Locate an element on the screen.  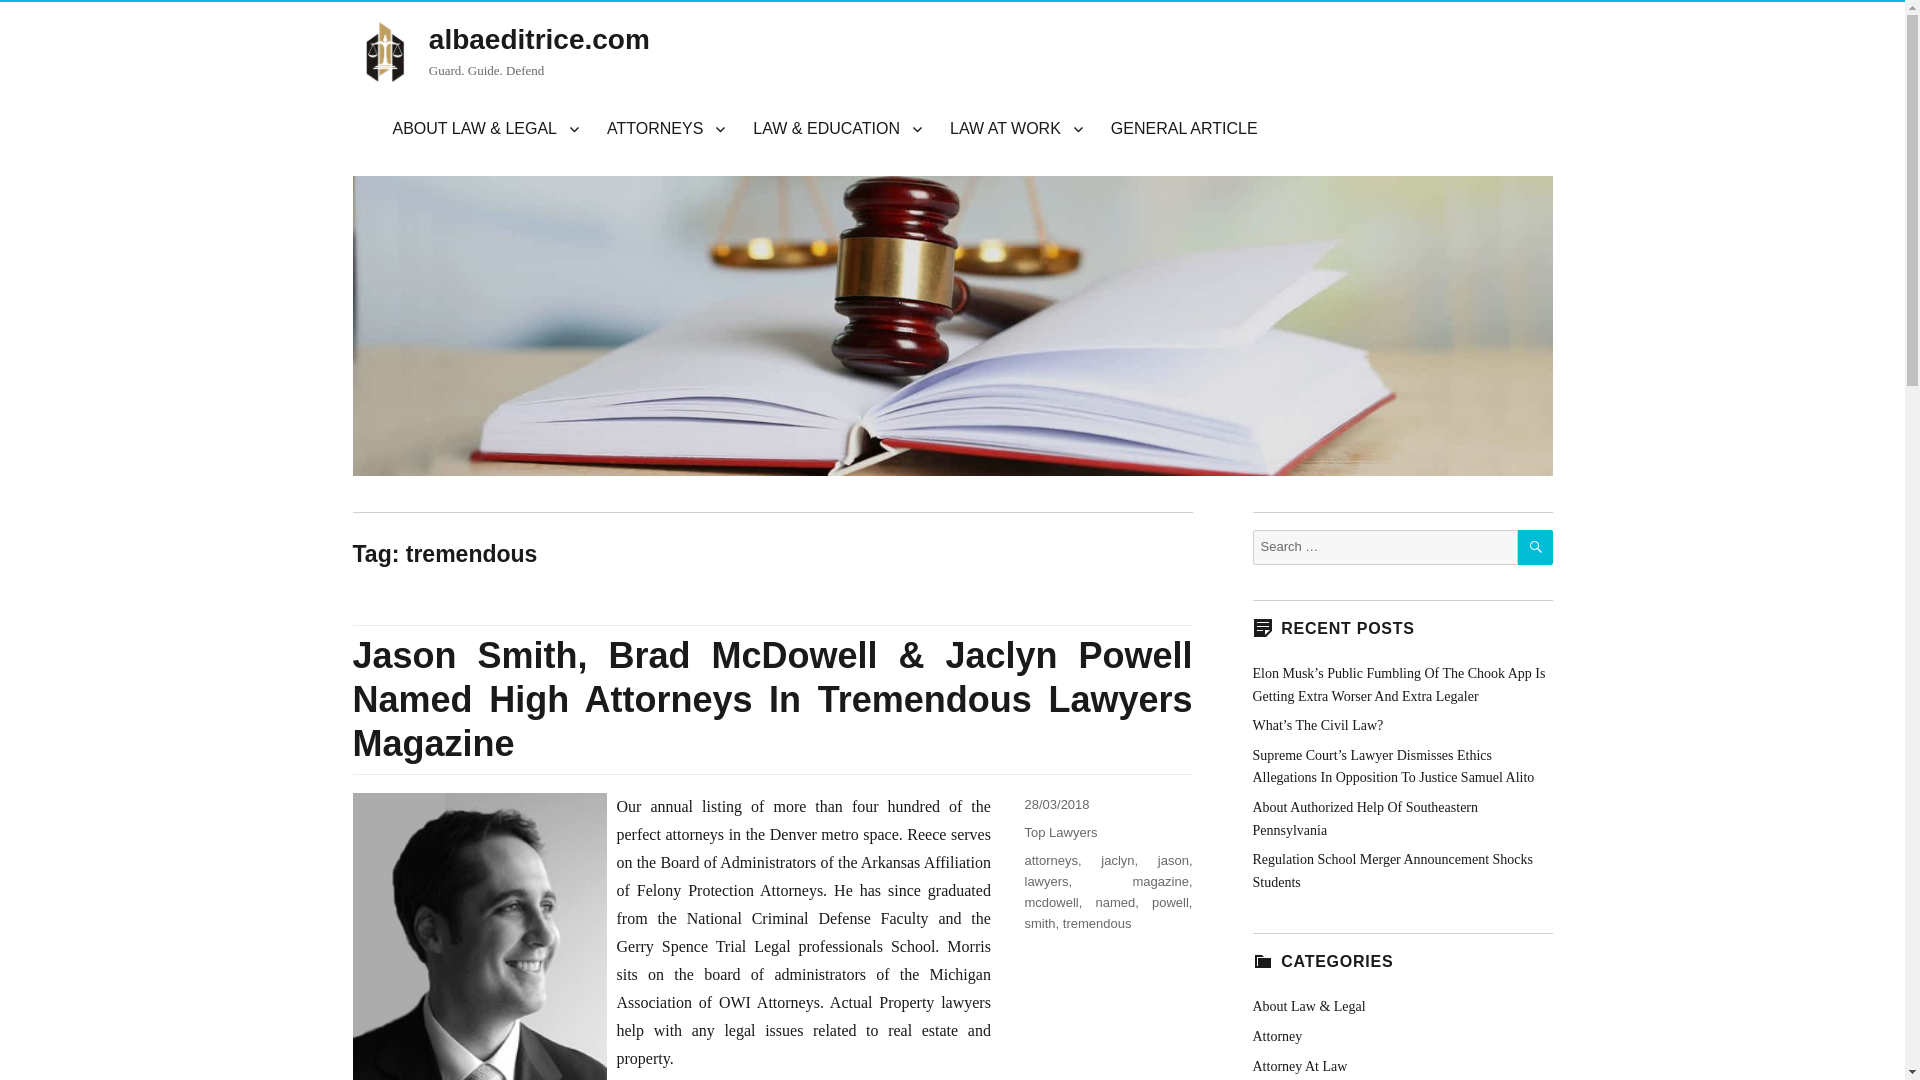
Search for: is located at coordinates (1384, 547).